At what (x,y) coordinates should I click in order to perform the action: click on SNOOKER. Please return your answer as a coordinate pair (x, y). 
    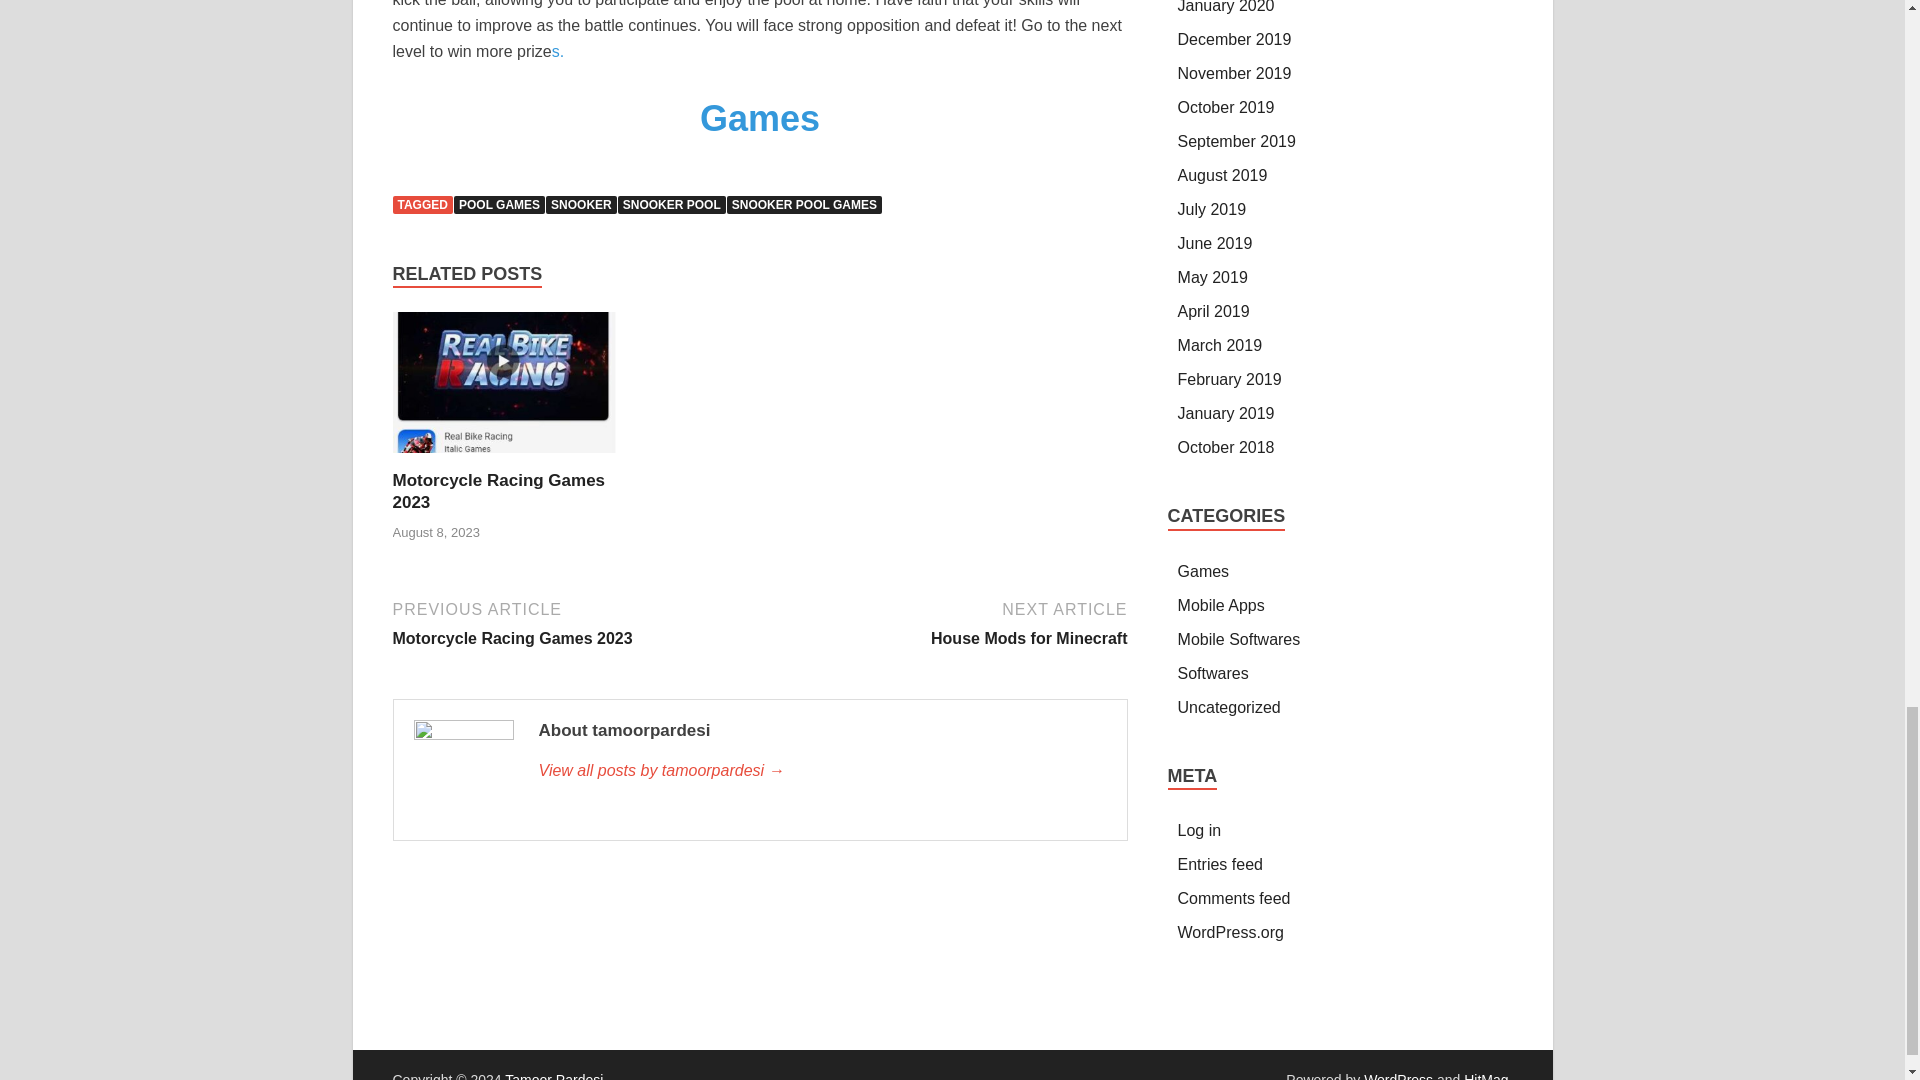
    Looking at the image, I should click on (580, 204).